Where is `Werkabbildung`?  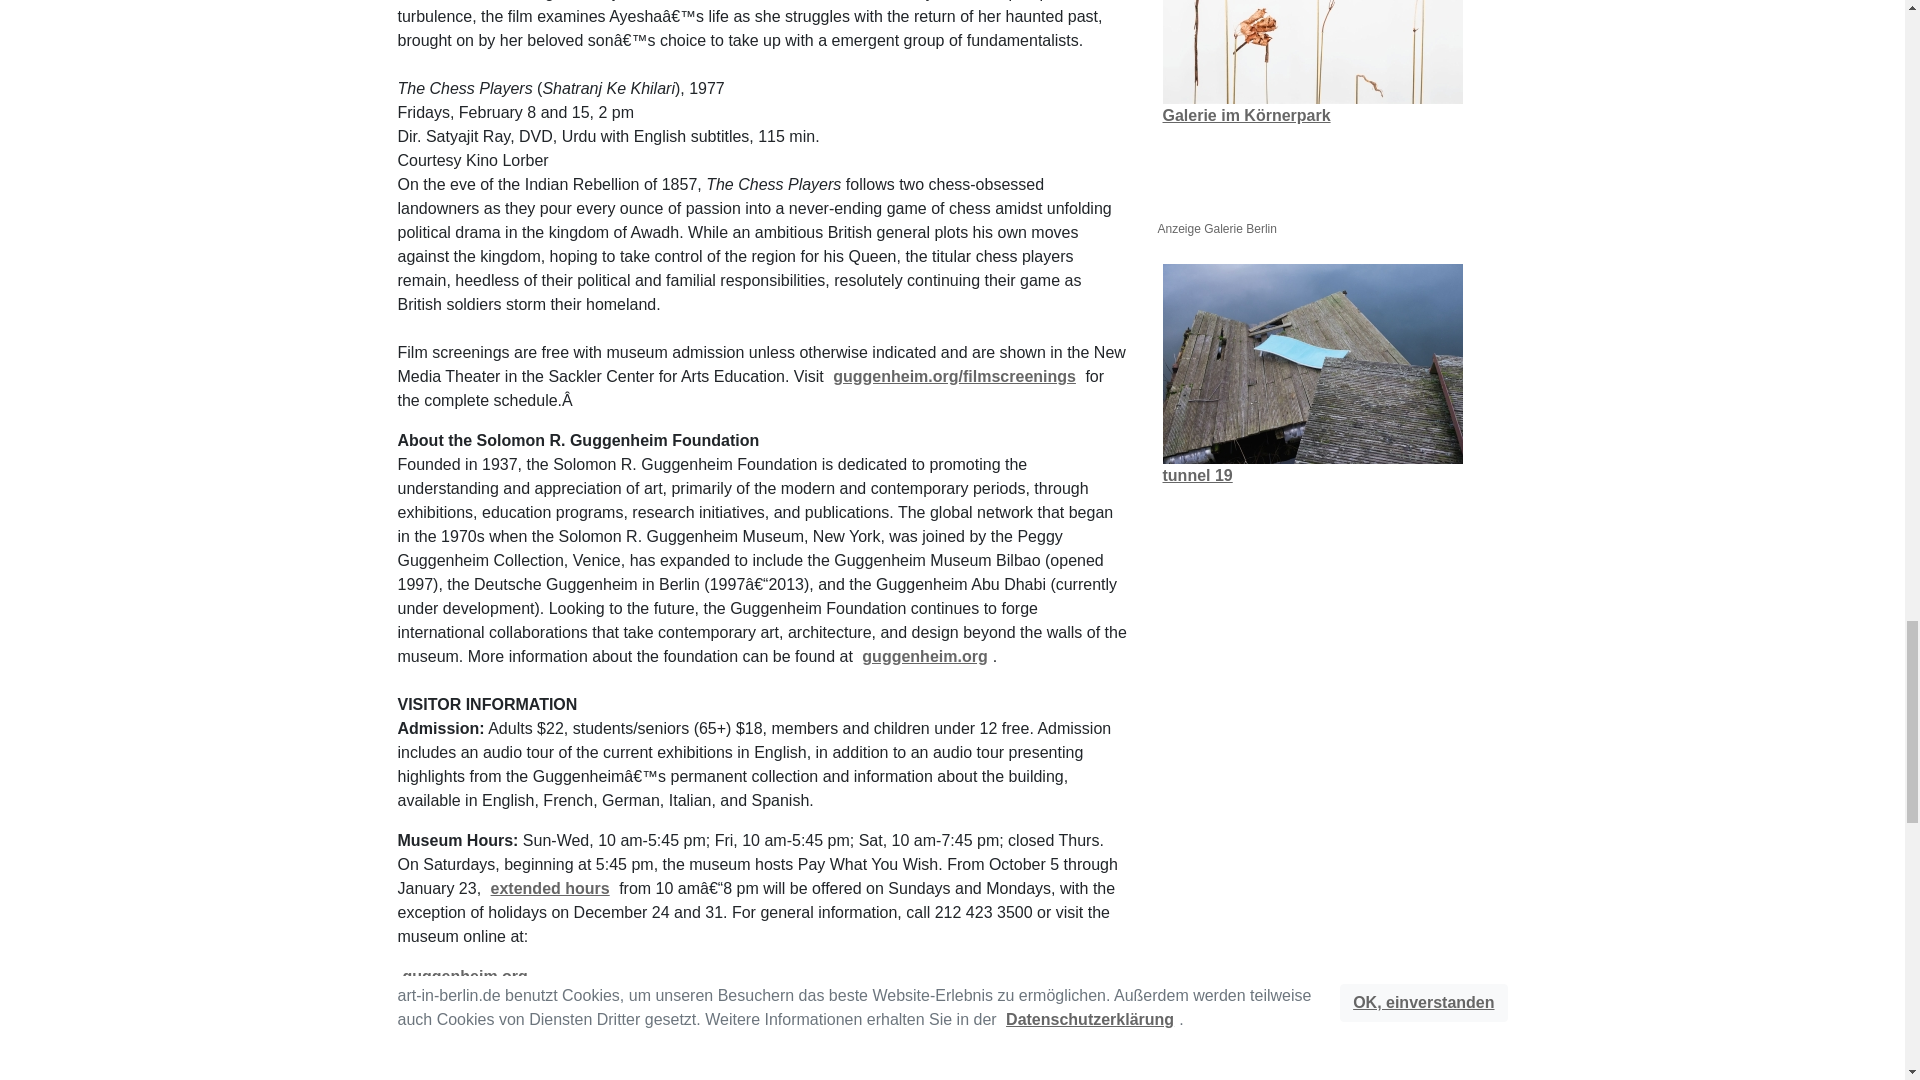
Werkabbildung is located at coordinates (1311, 52).